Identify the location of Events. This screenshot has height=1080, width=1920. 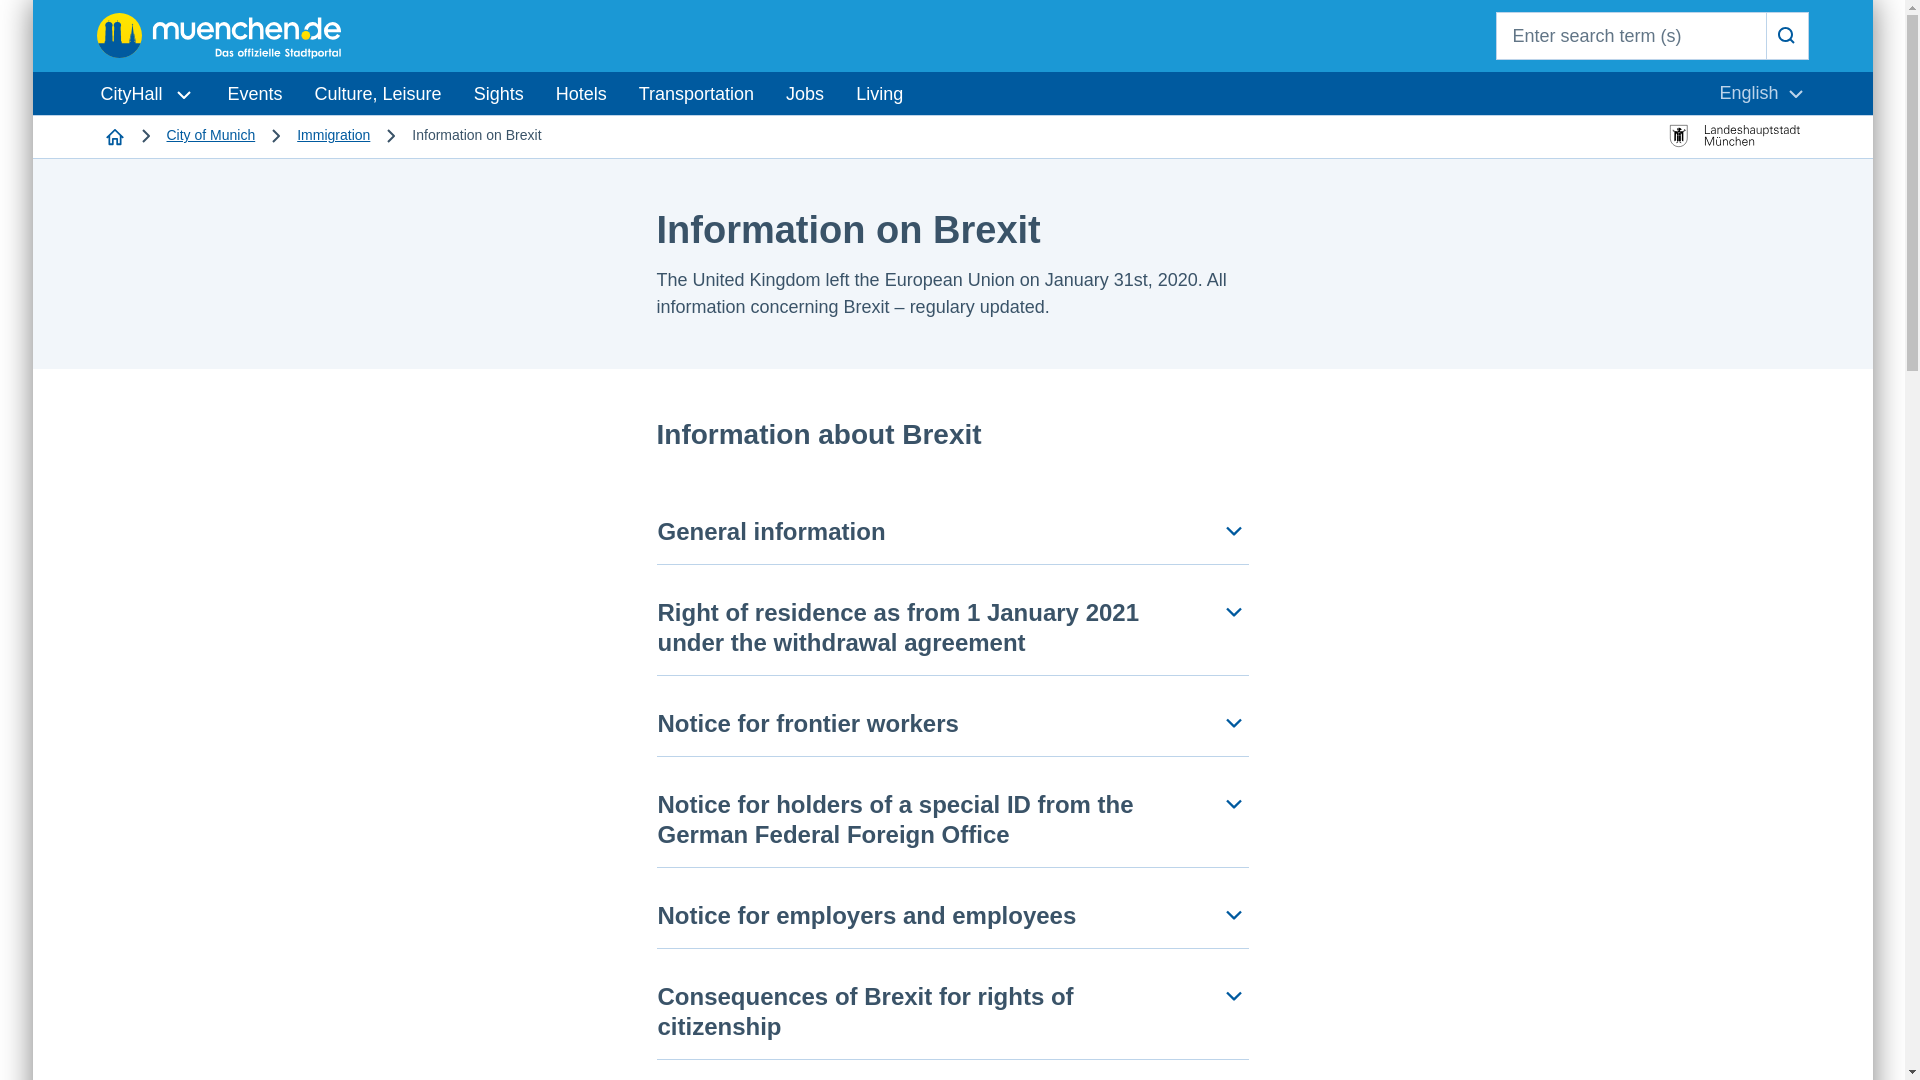
(255, 94).